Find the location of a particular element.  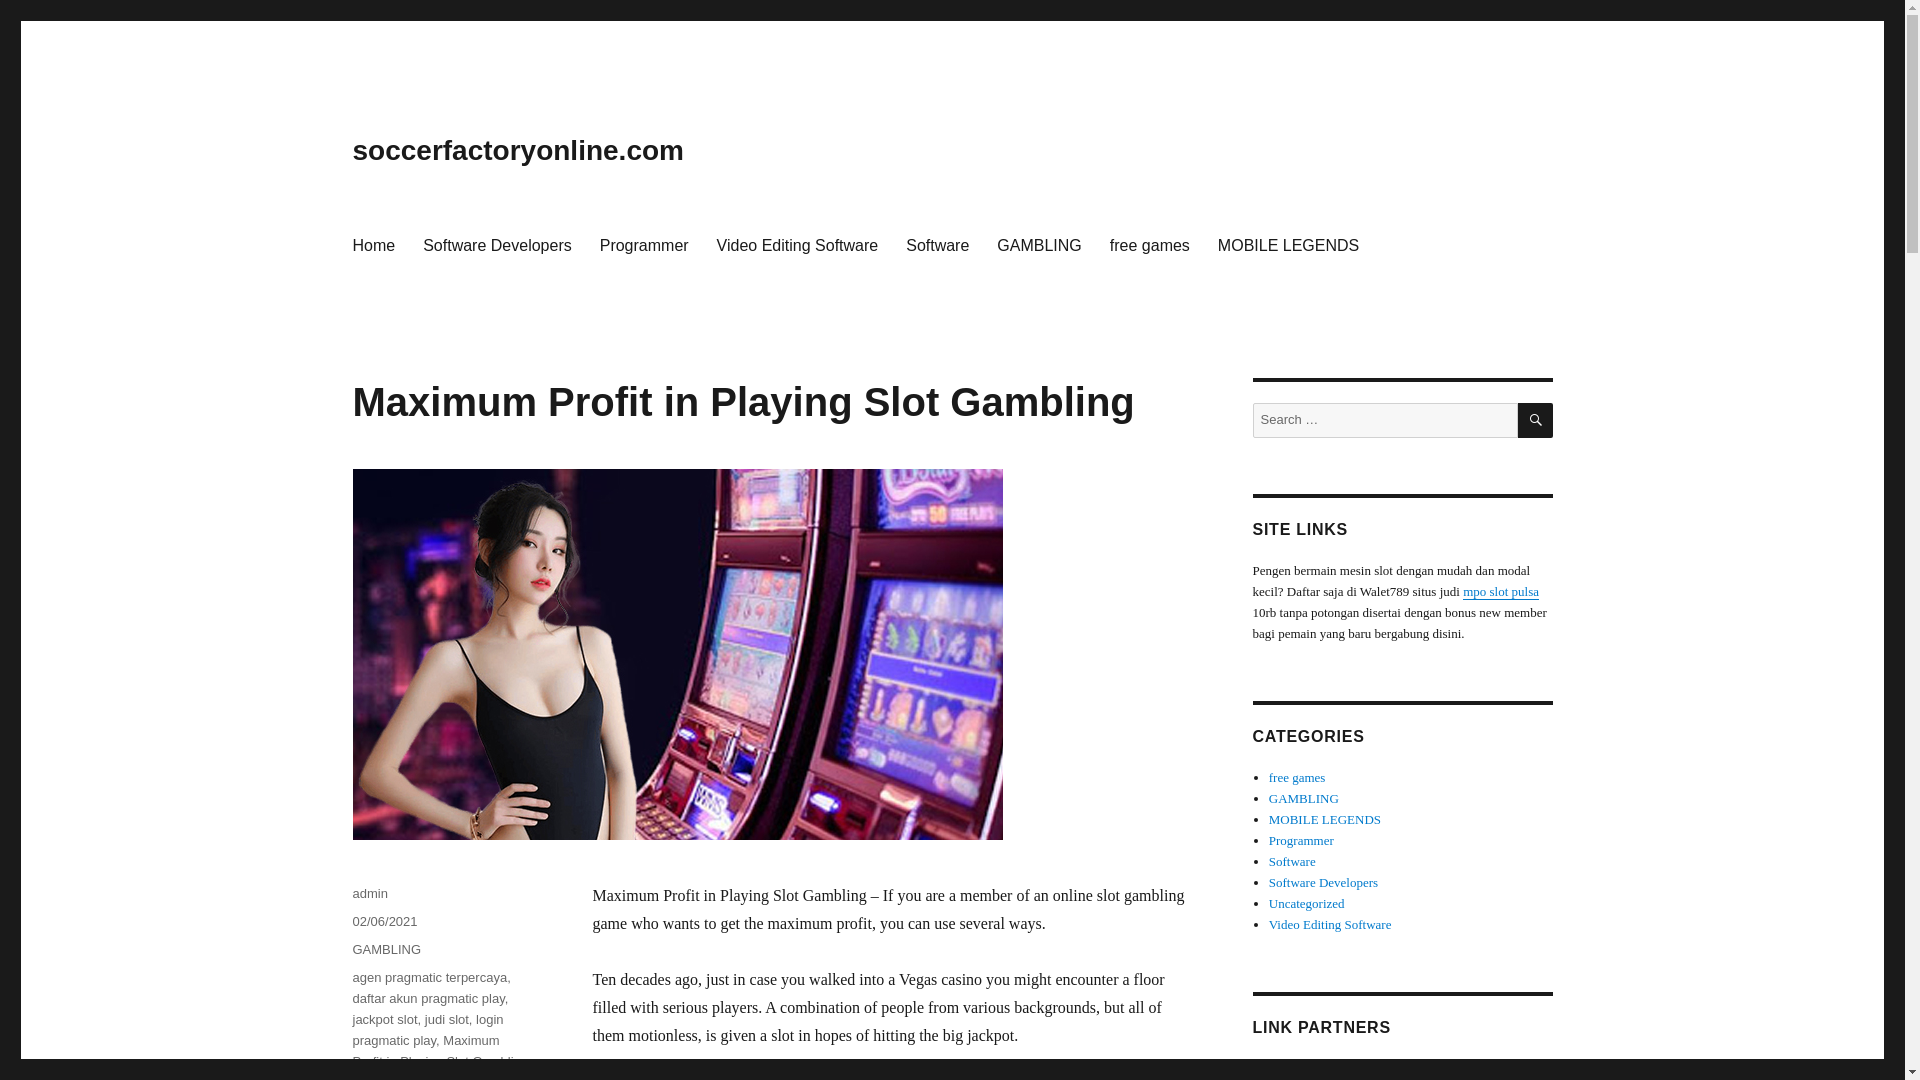

GAMBLING is located at coordinates (1038, 244).